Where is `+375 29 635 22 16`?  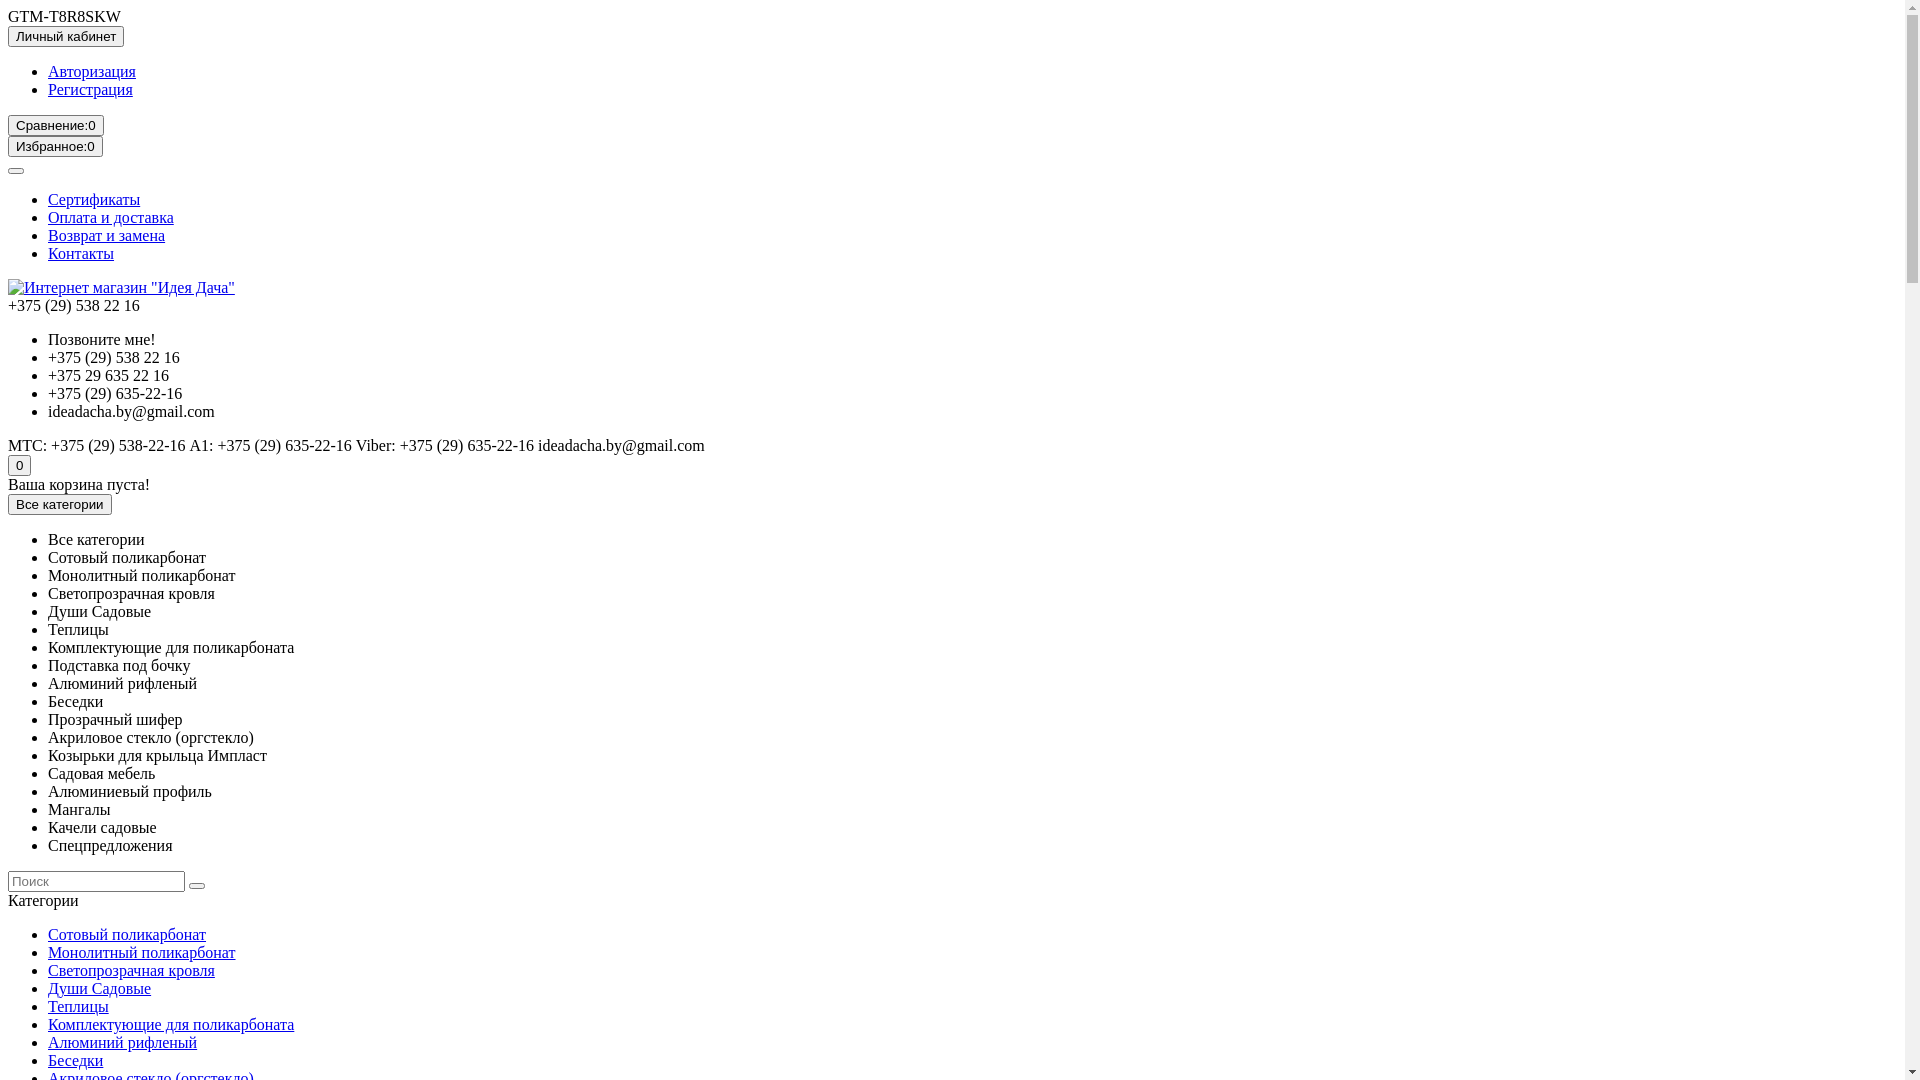 +375 29 635 22 16 is located at coordinates (108, 376).